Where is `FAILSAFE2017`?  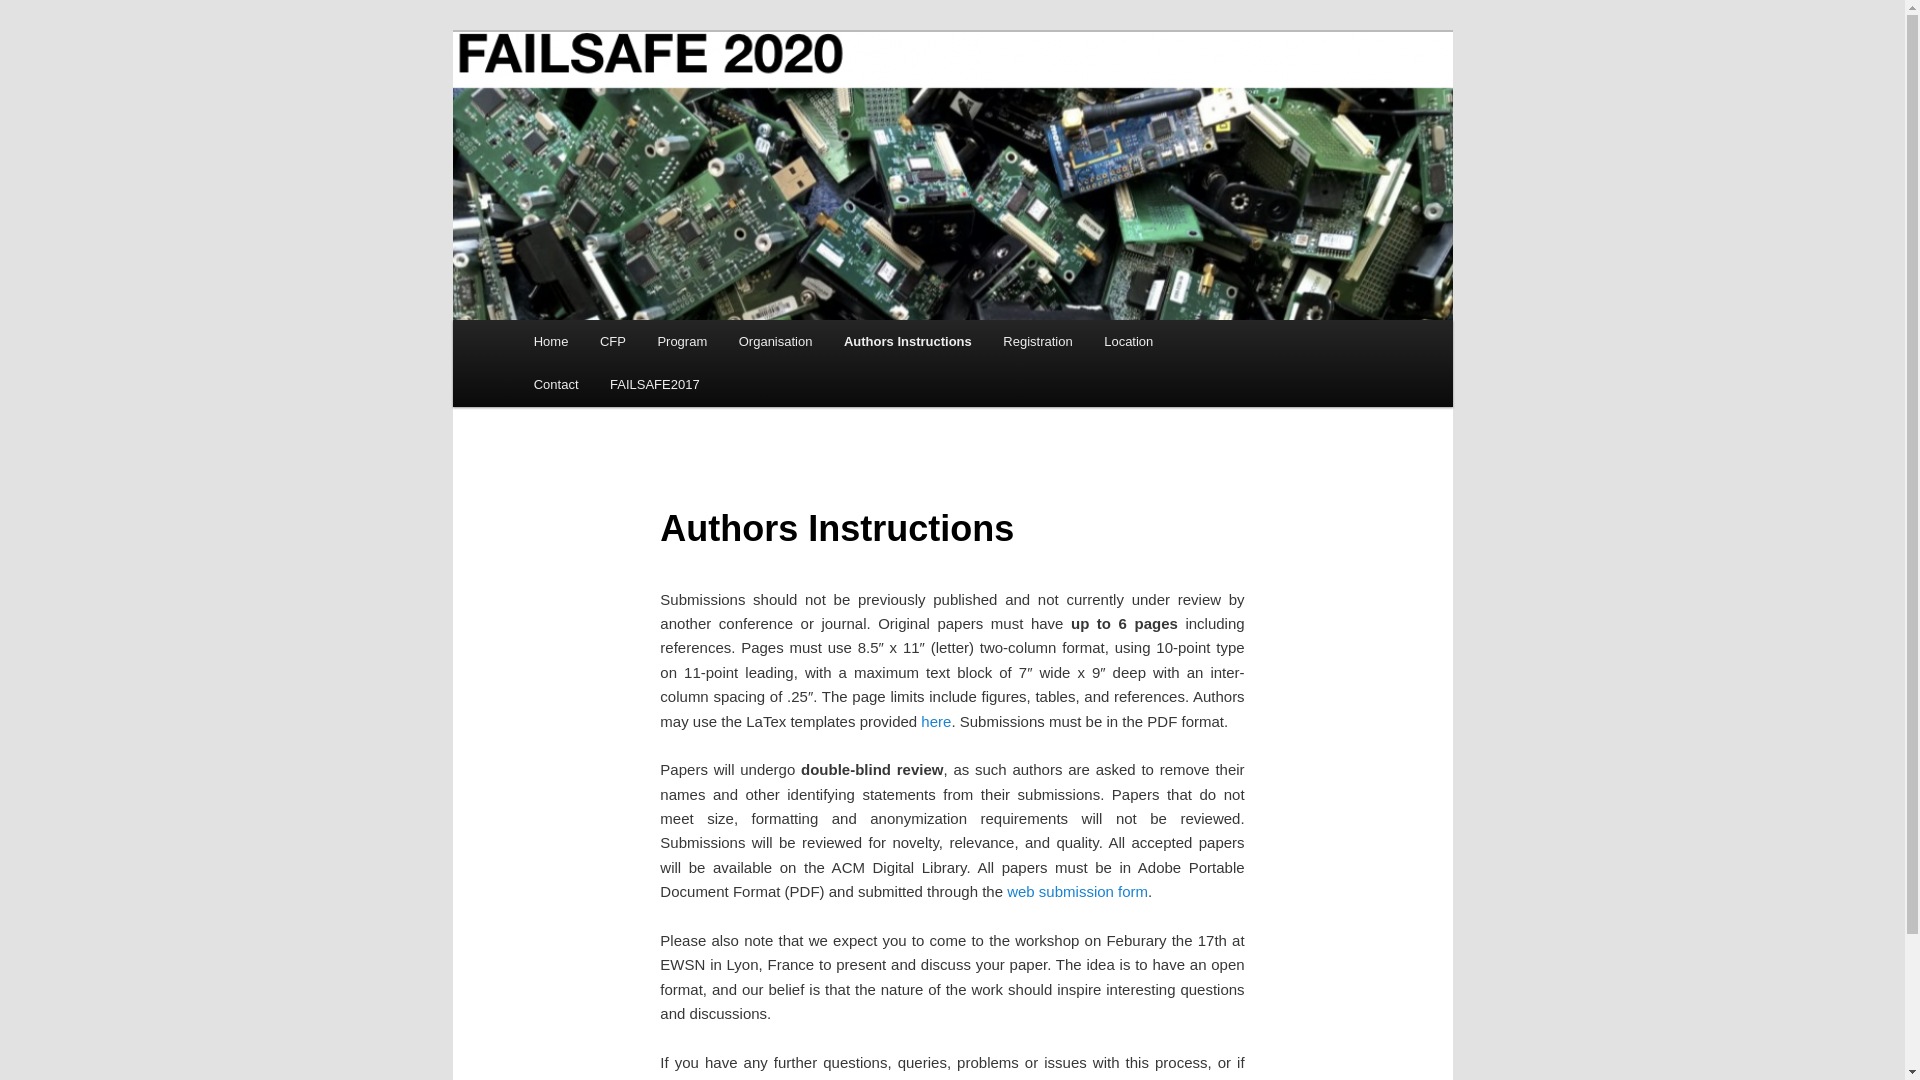
FAILSAFE2017 is located at coordinates (654, 384).